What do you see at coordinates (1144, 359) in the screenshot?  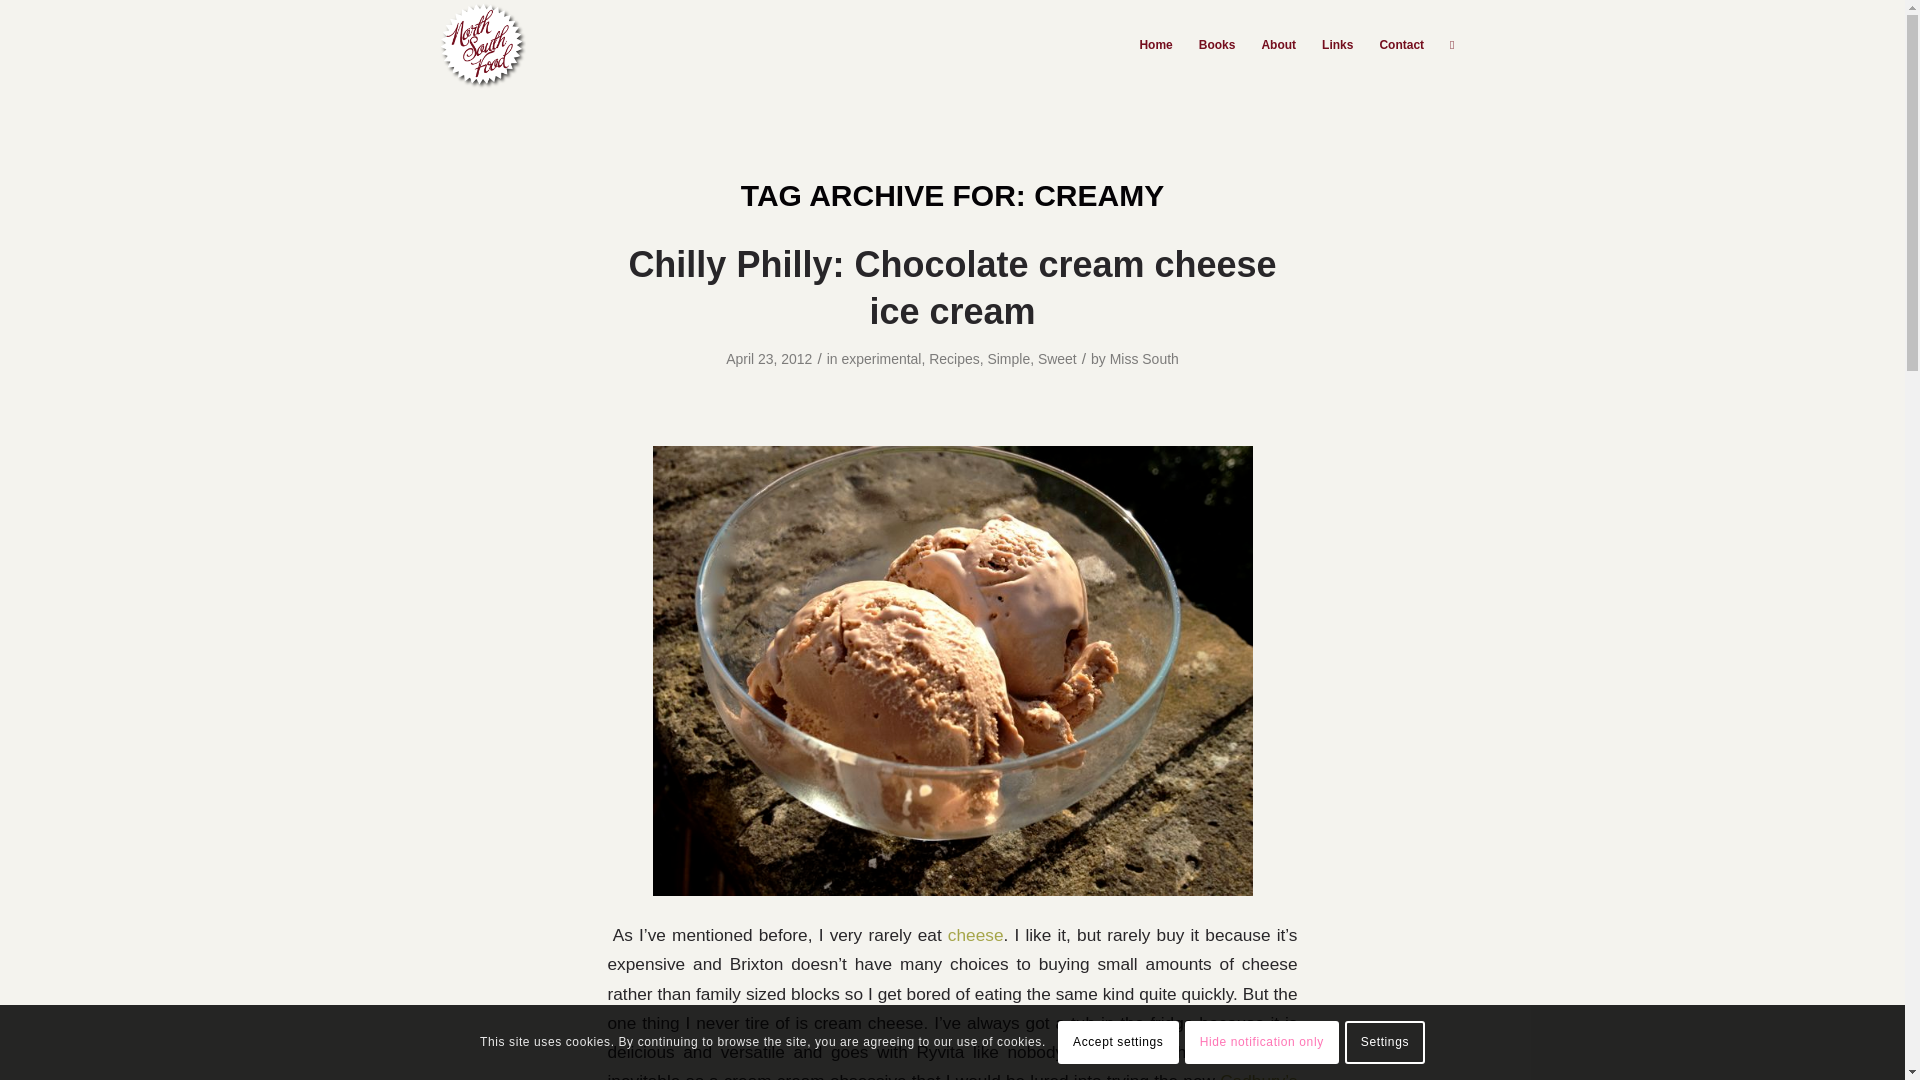 I see `Miss South` at bounding box center [1144, 359].